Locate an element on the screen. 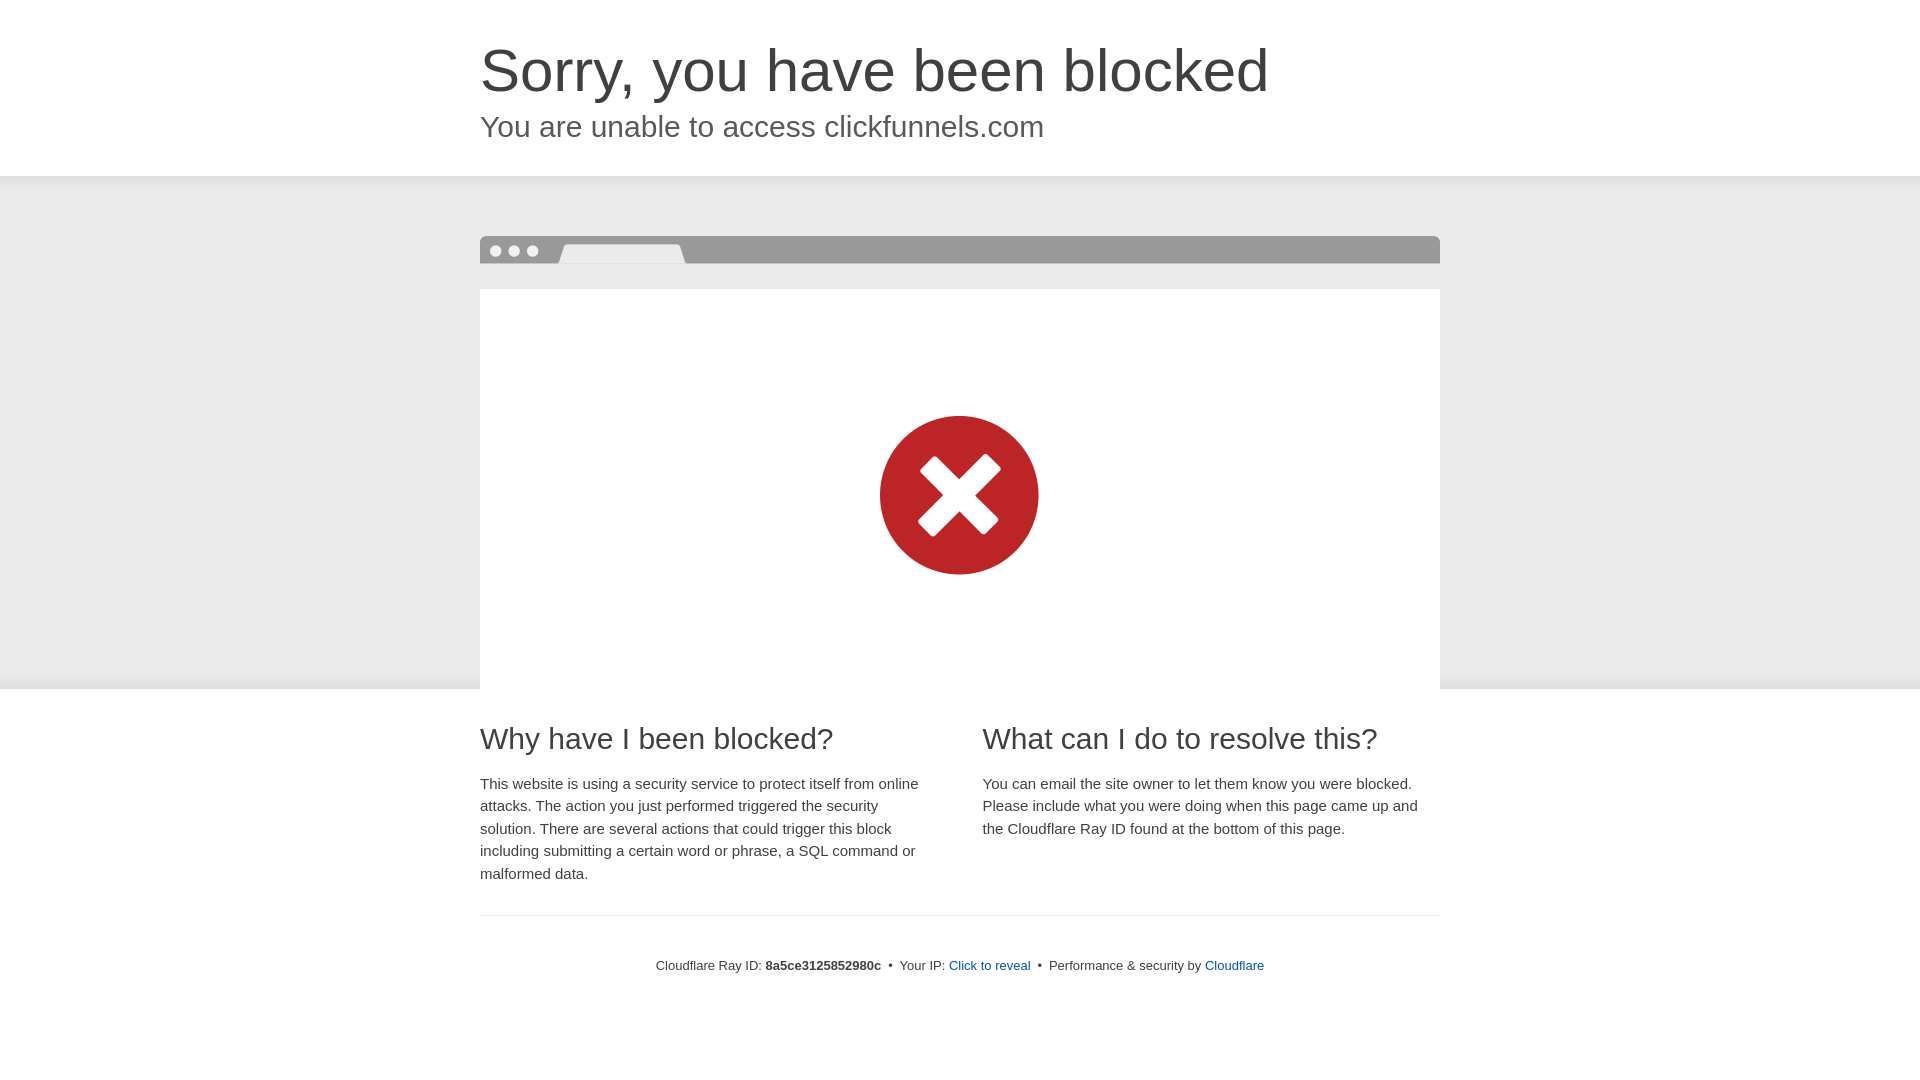 The image size is (1920, 1080). Cloudflare is located at coordinates (1234, 965).